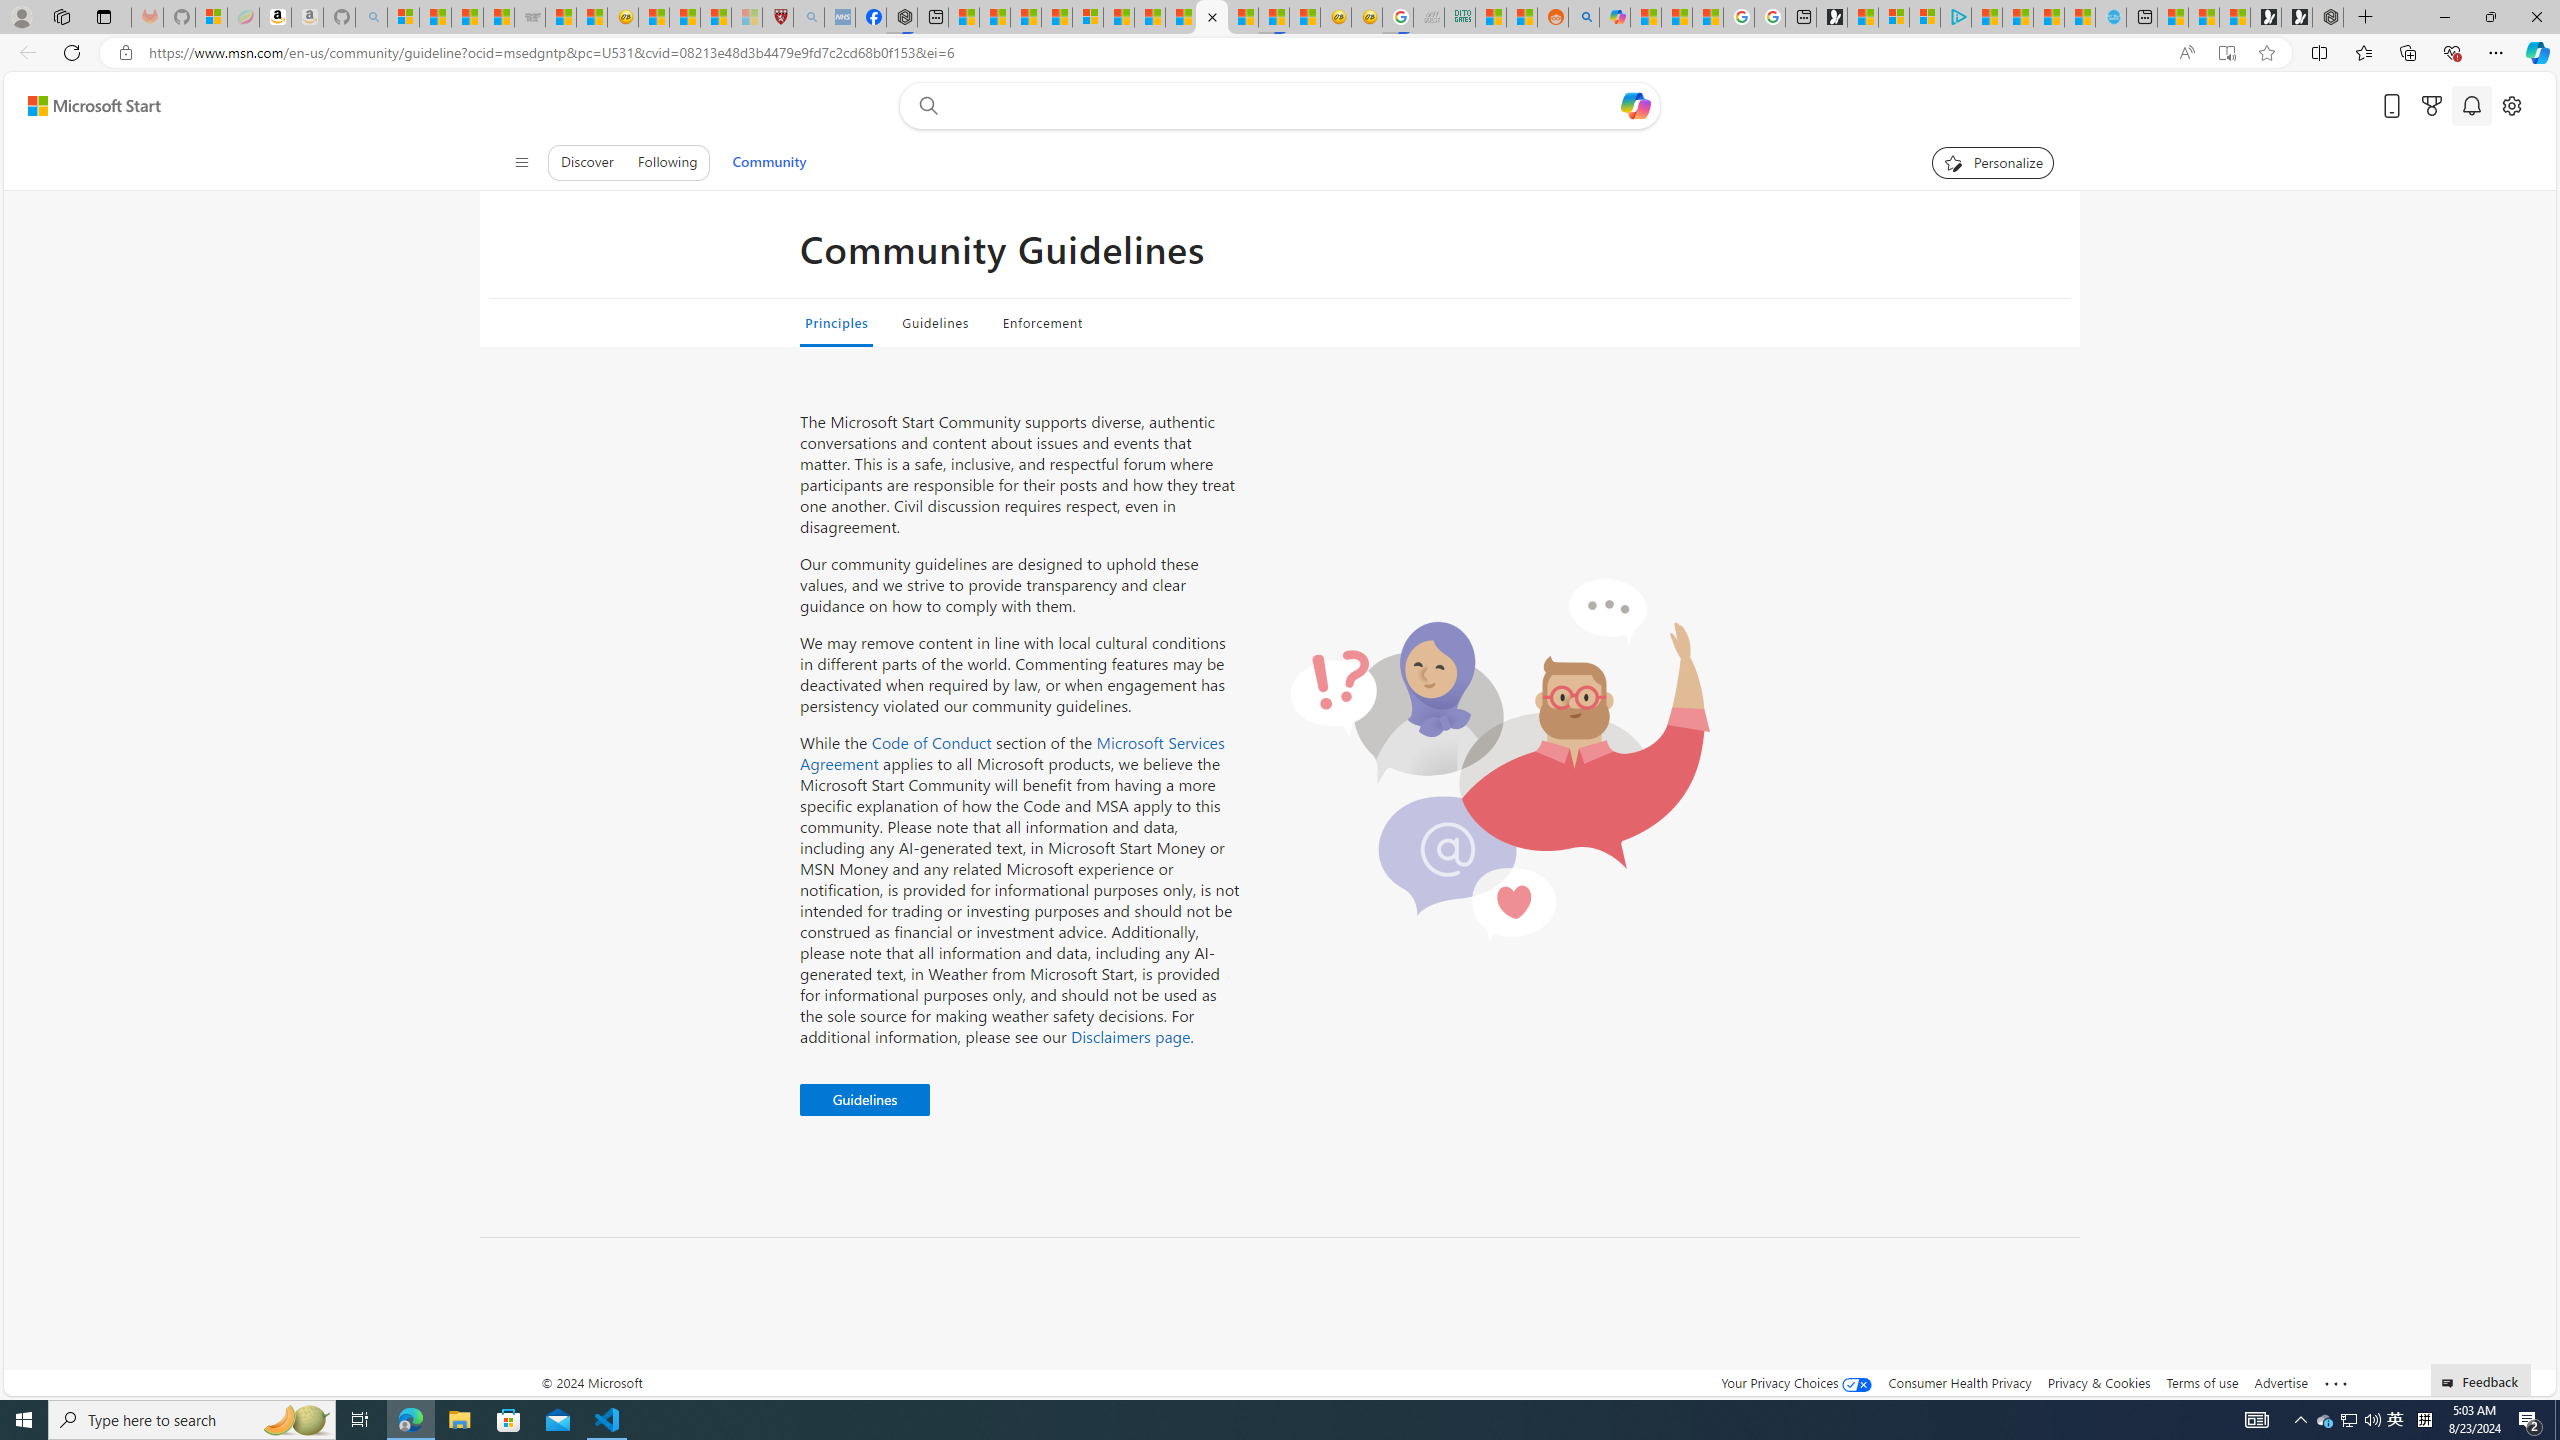 The height and width of the screenshot is (1440, 2560). I want to click on Principles, so click(835, 323).